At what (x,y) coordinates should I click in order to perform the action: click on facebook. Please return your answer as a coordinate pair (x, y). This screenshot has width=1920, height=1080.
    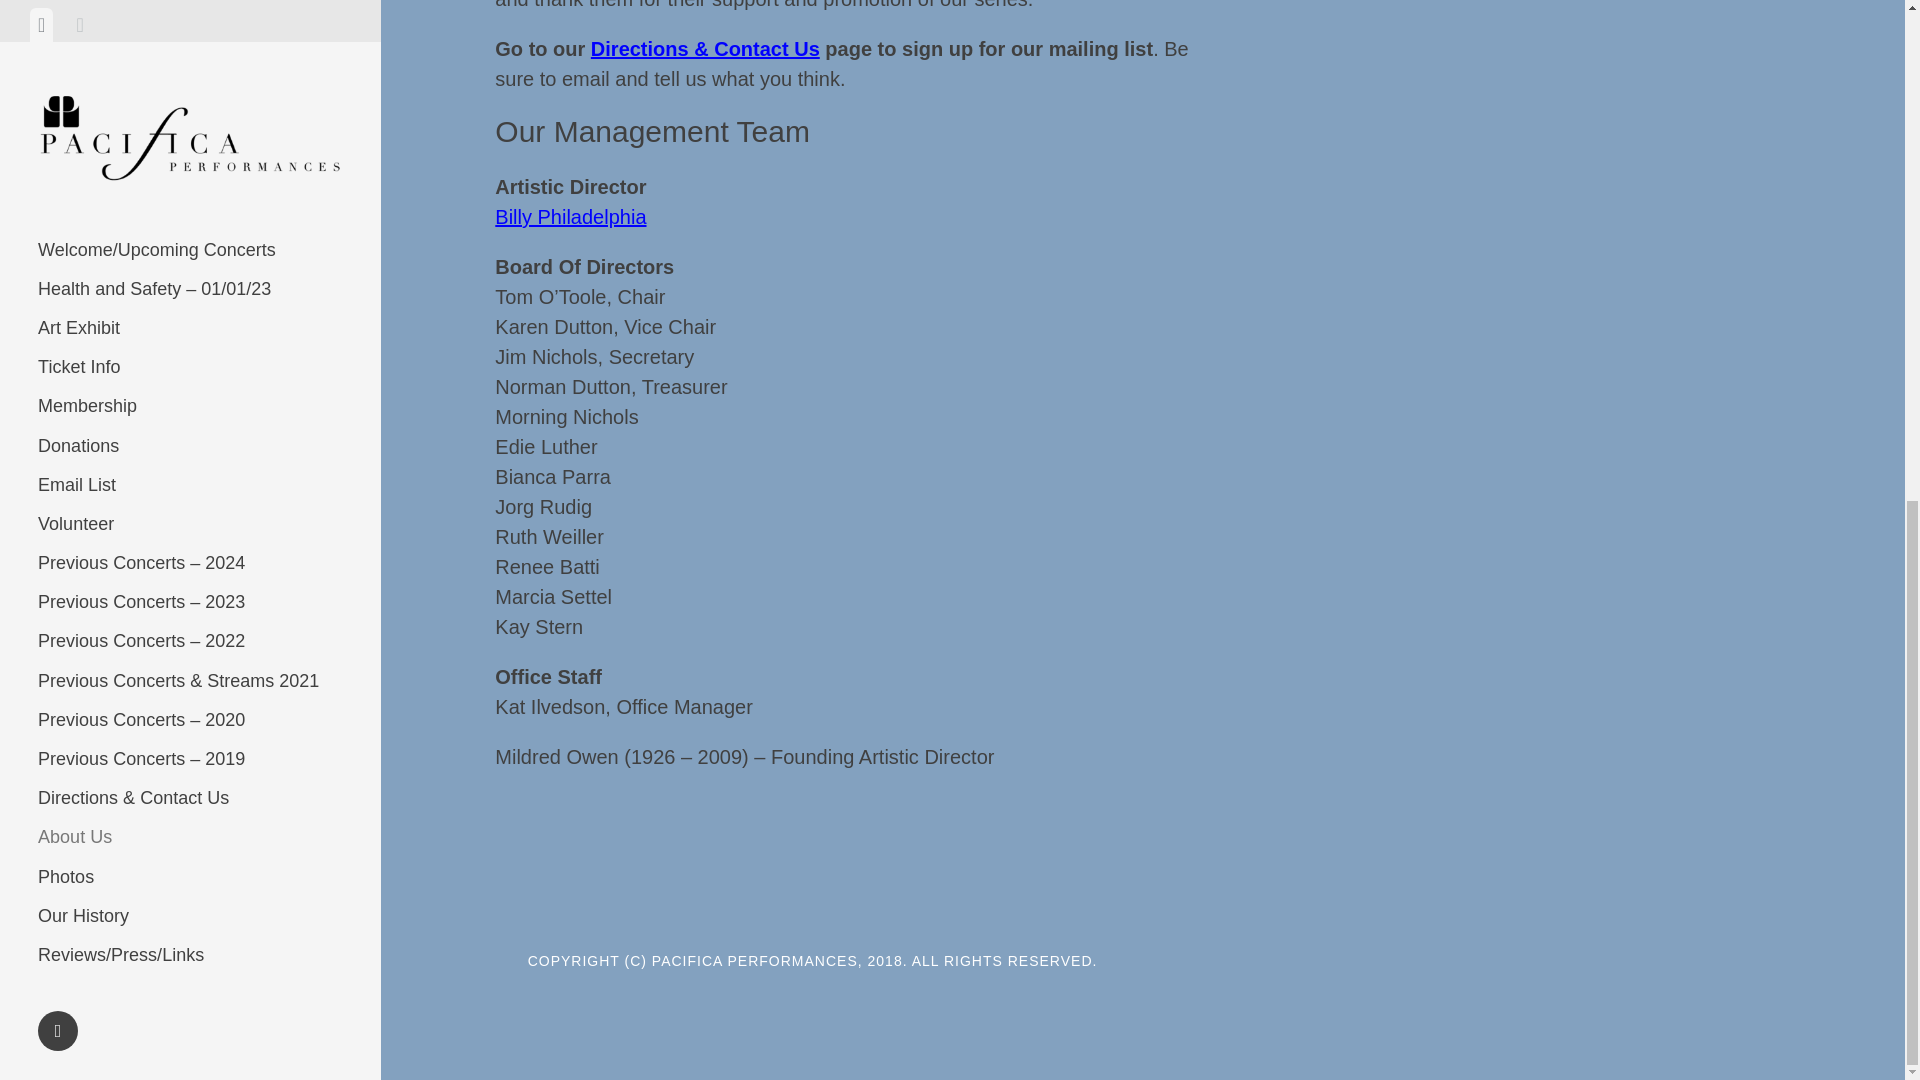
    Looking at the image, I should click on (58, 100).